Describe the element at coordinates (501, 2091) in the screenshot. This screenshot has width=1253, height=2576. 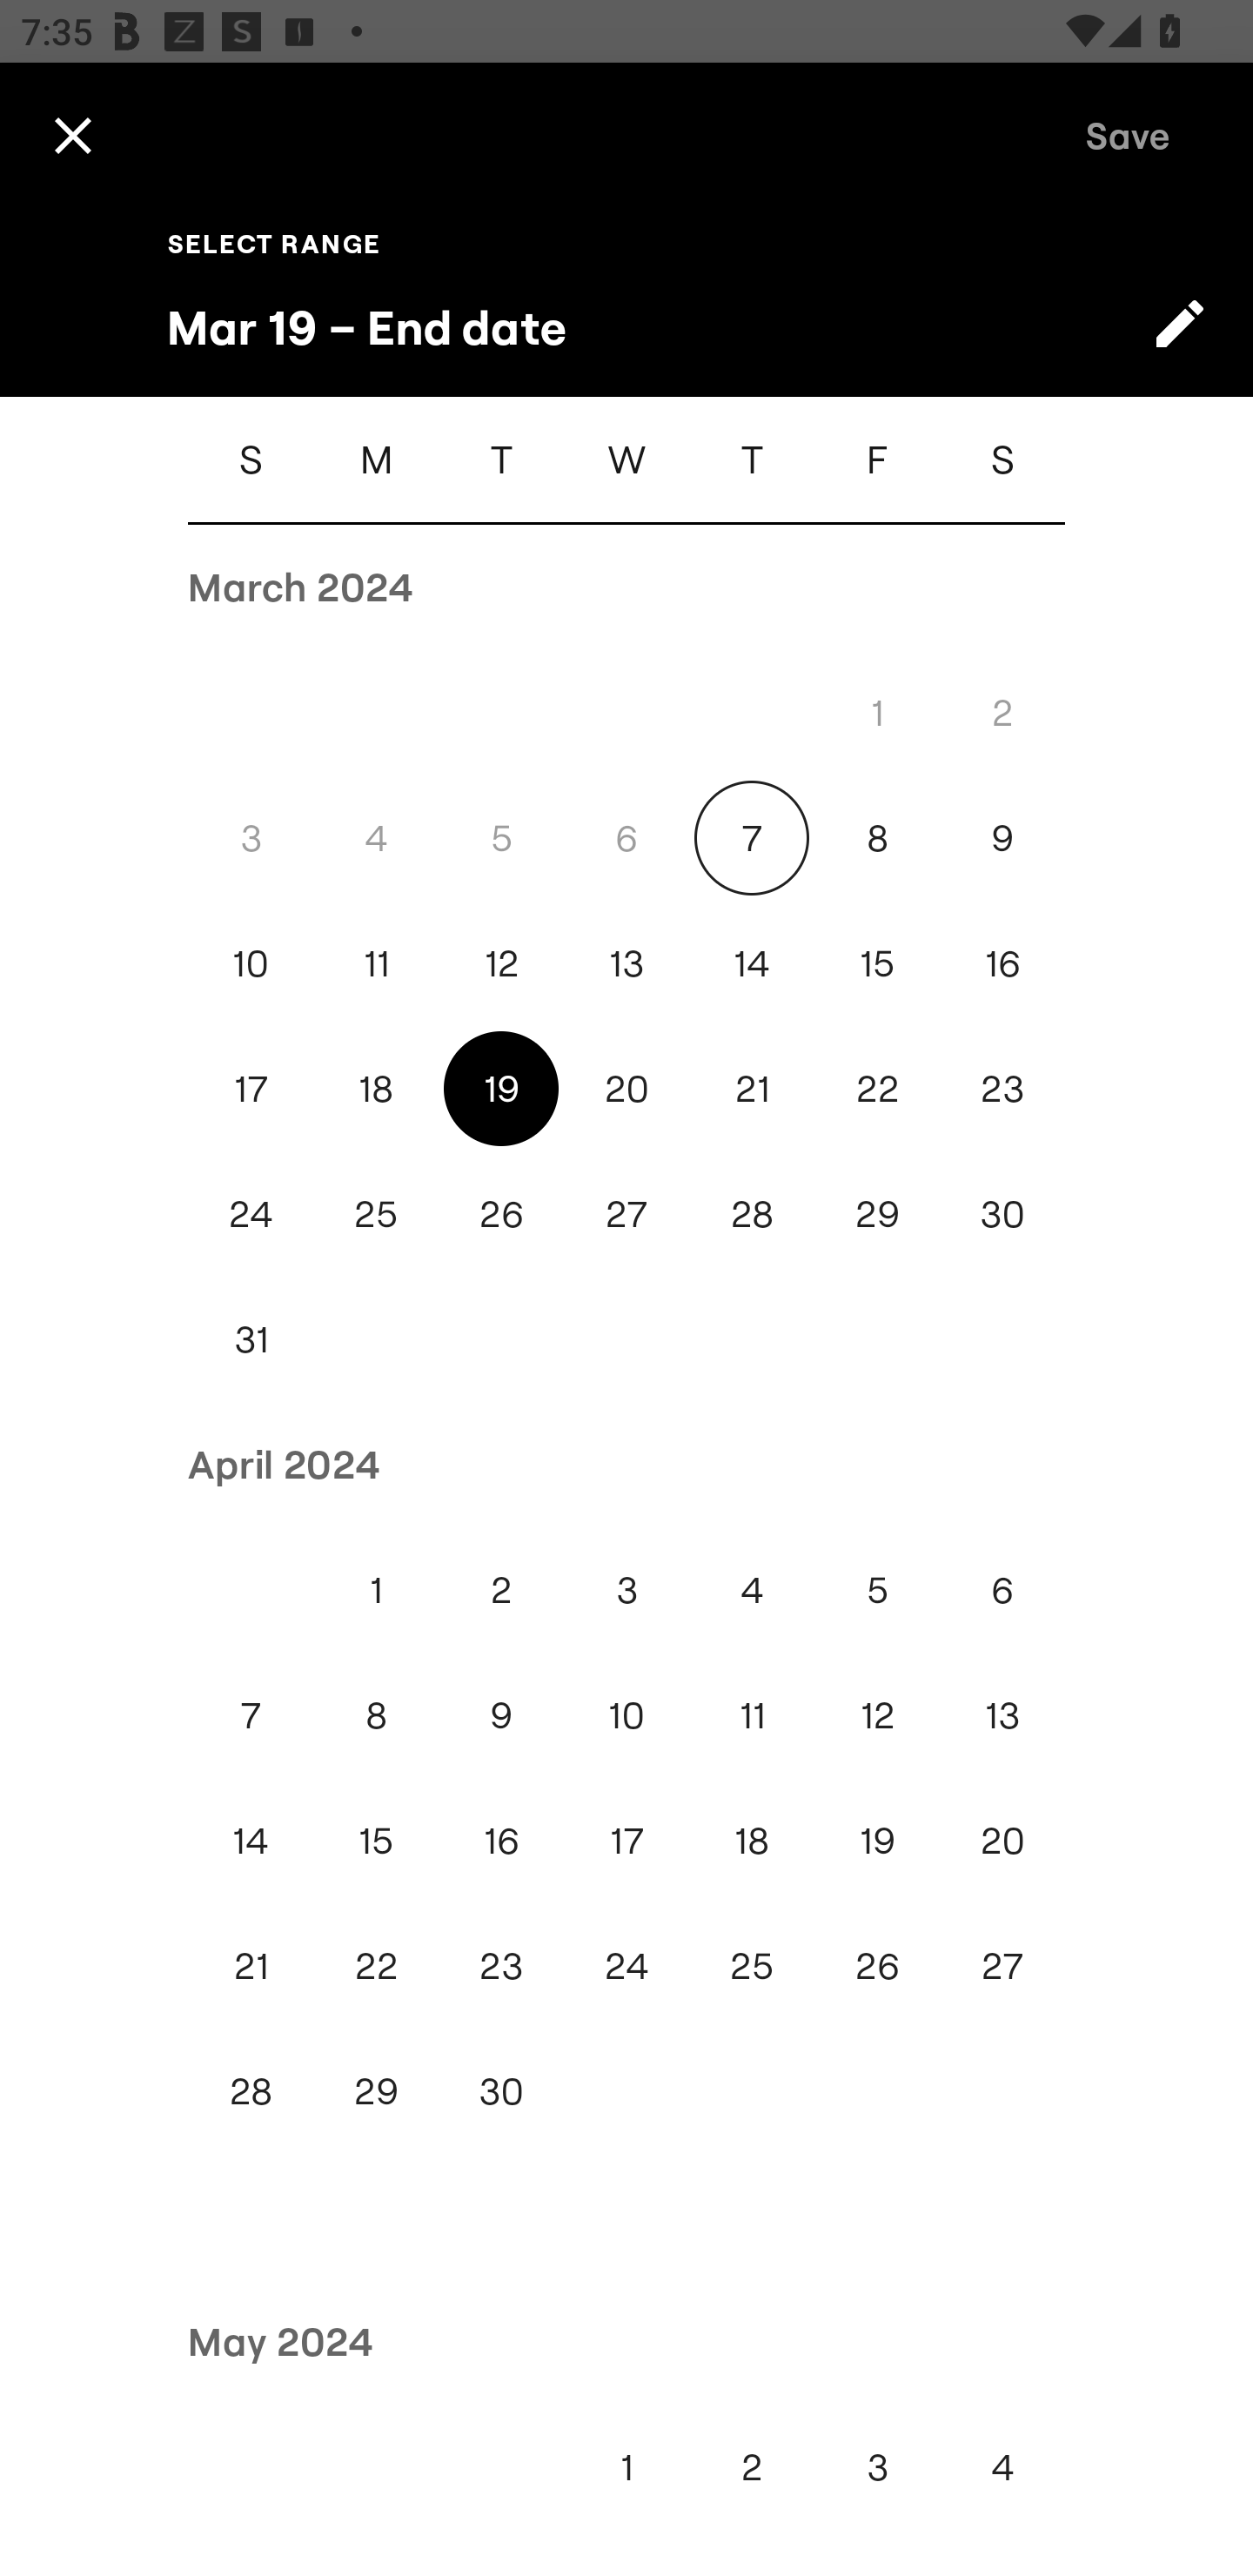
I see `30 Tue, Apr 30` at that location.